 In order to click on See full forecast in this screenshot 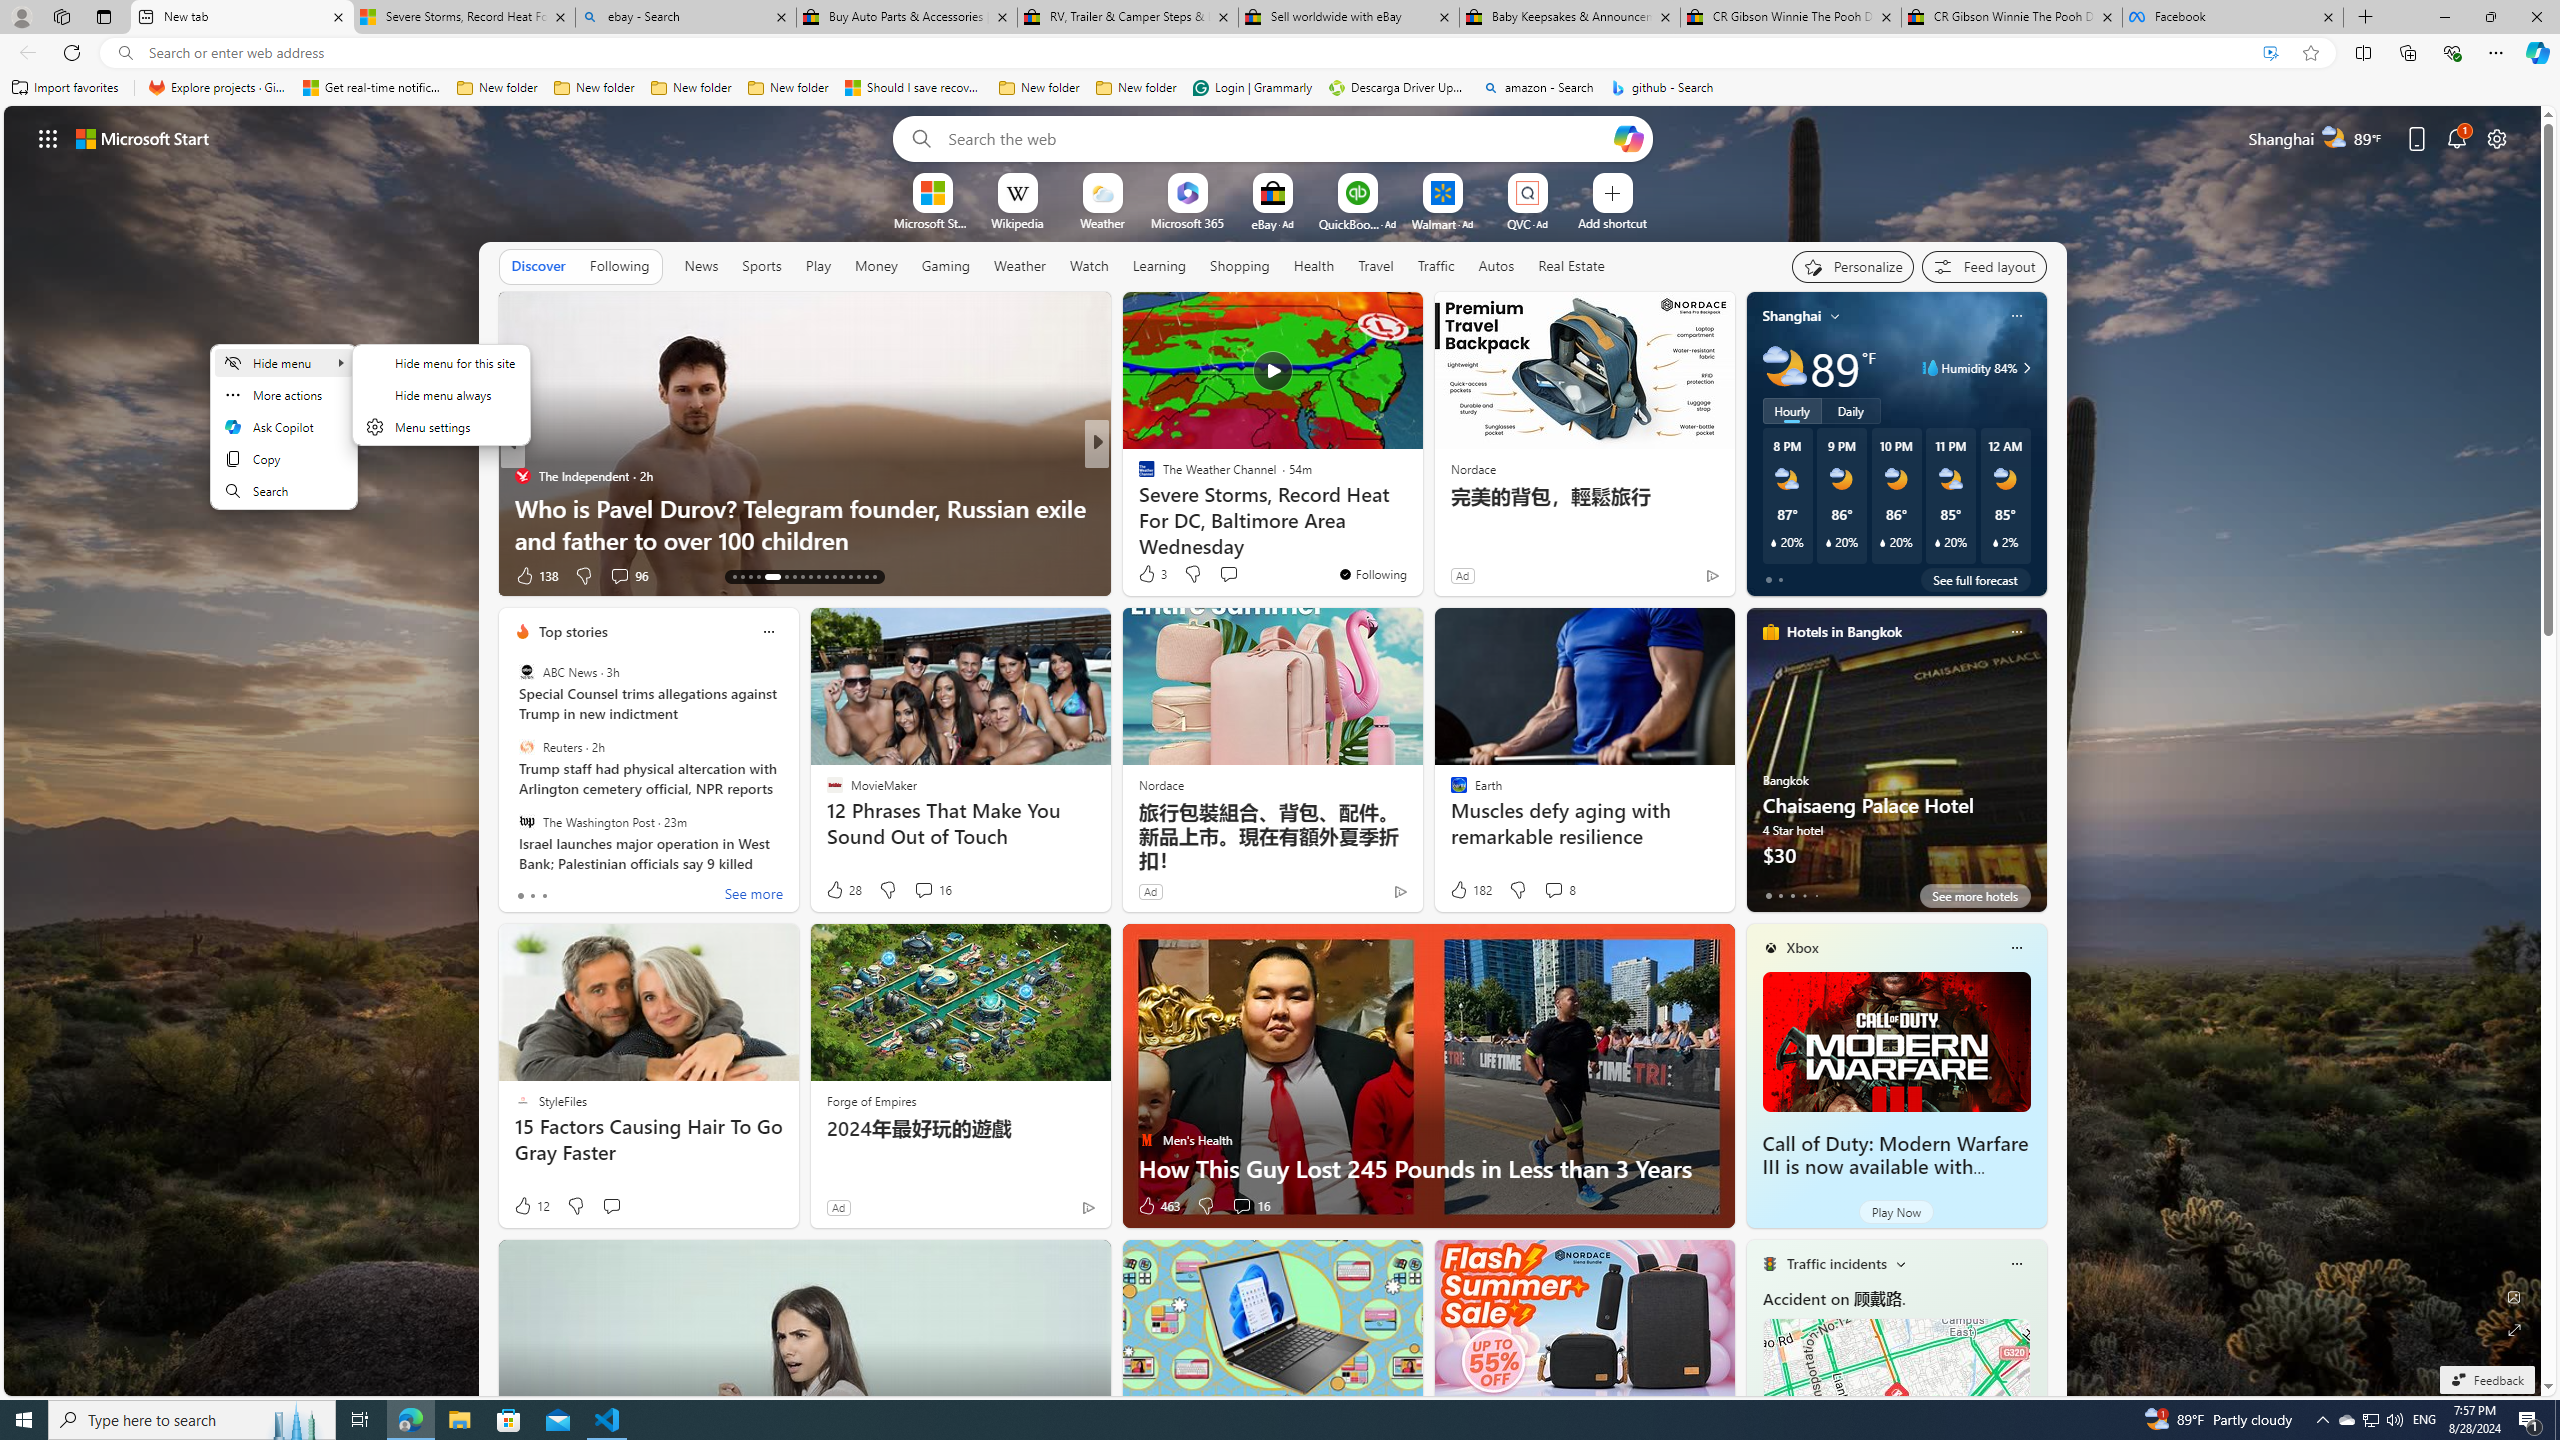, I will do `click(1975, 579)`.